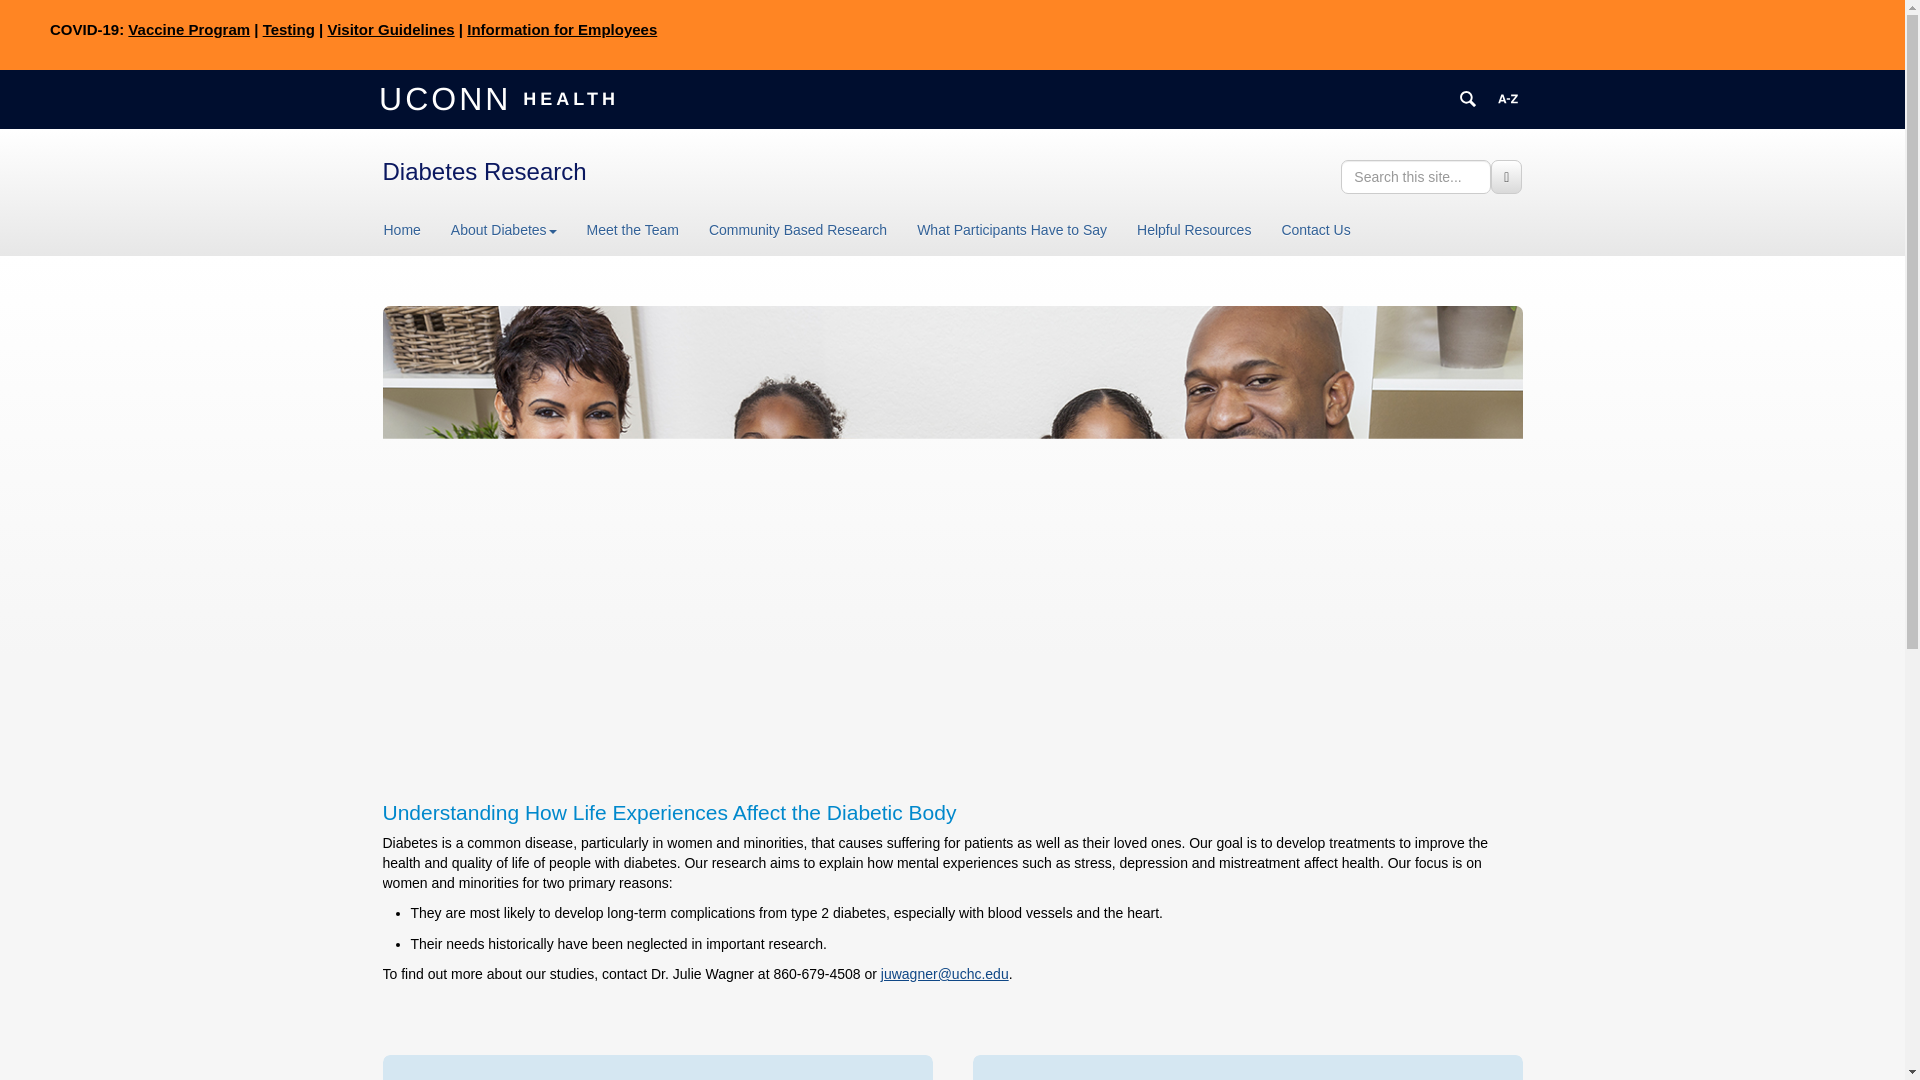 Image resolution: width=1920 pixels, height=1080 pixels. What do you see at coordinates (632, 230) in the screenshot?
I see `Meet the Team` at bounding box center [632, 230].